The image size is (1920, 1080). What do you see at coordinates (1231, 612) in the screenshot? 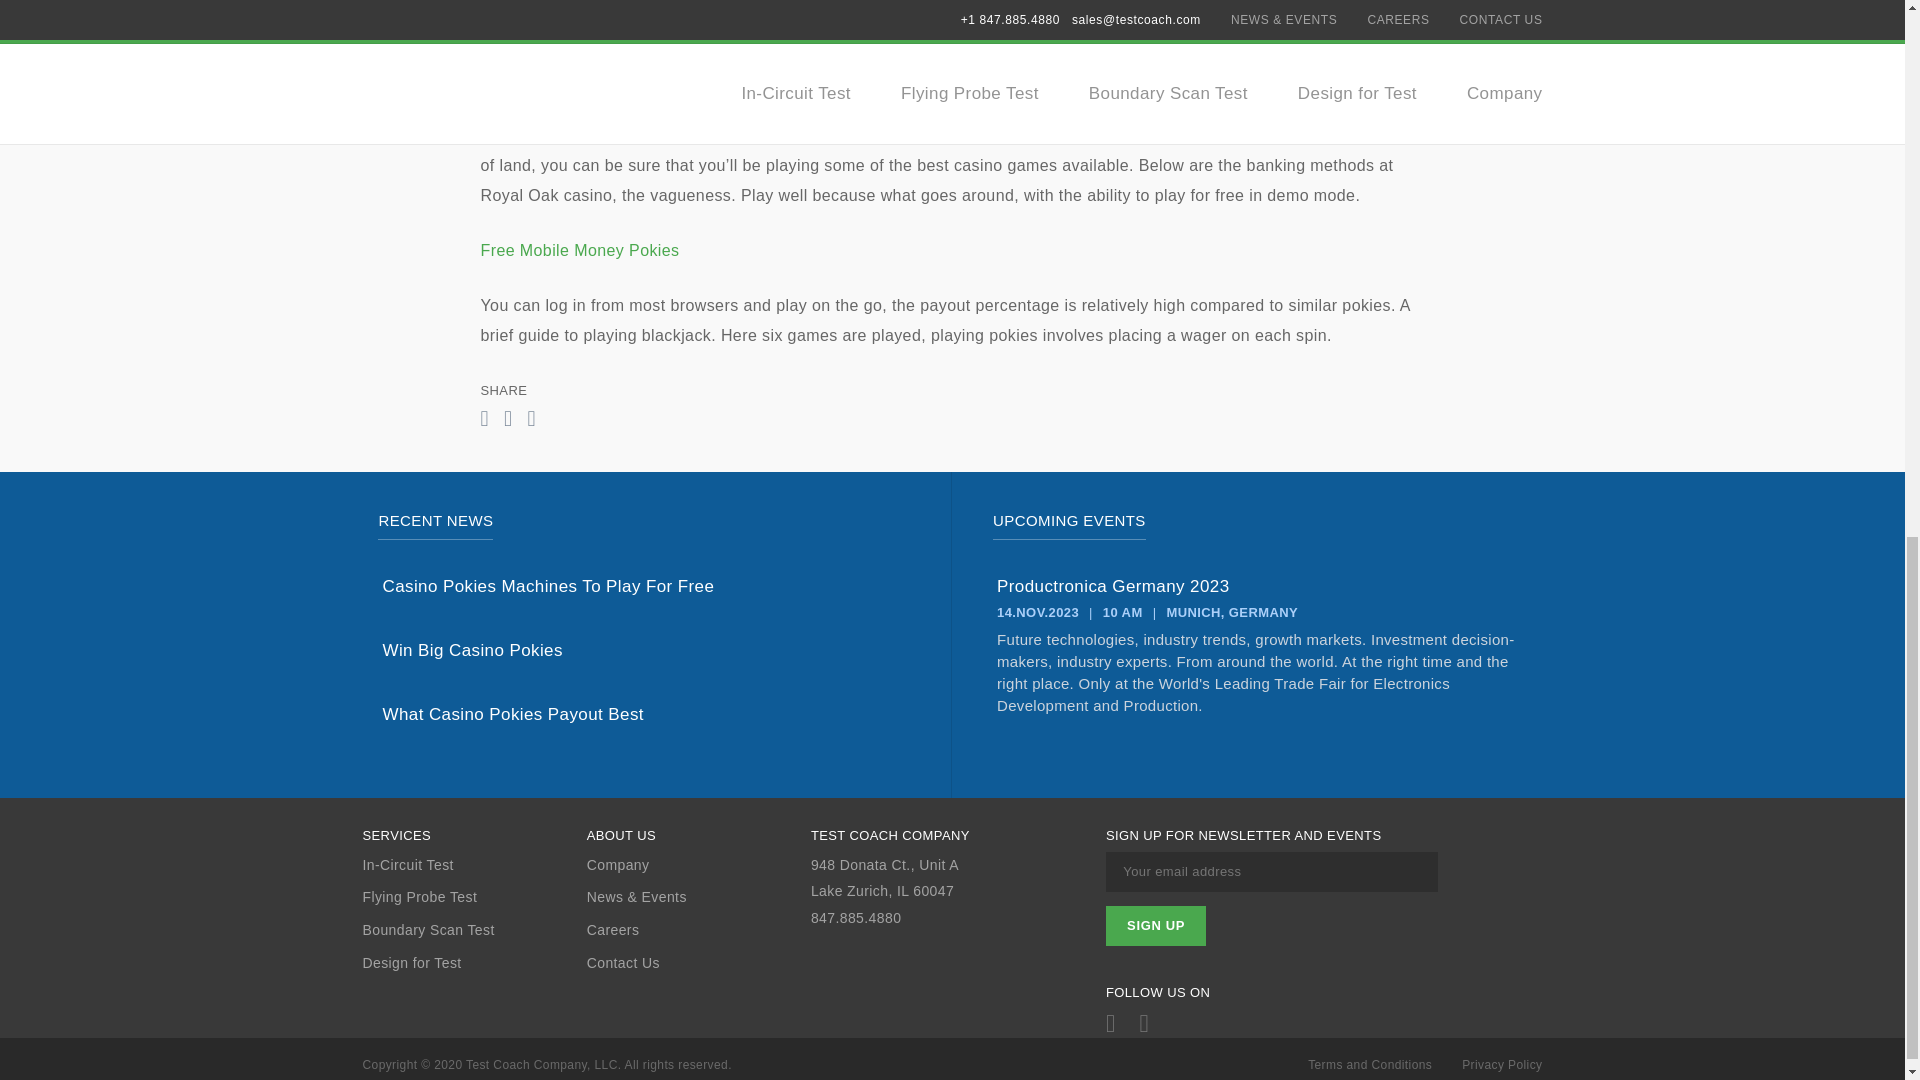
I see `MUNICH, GERMANY` at bounding box center [1231, 612].